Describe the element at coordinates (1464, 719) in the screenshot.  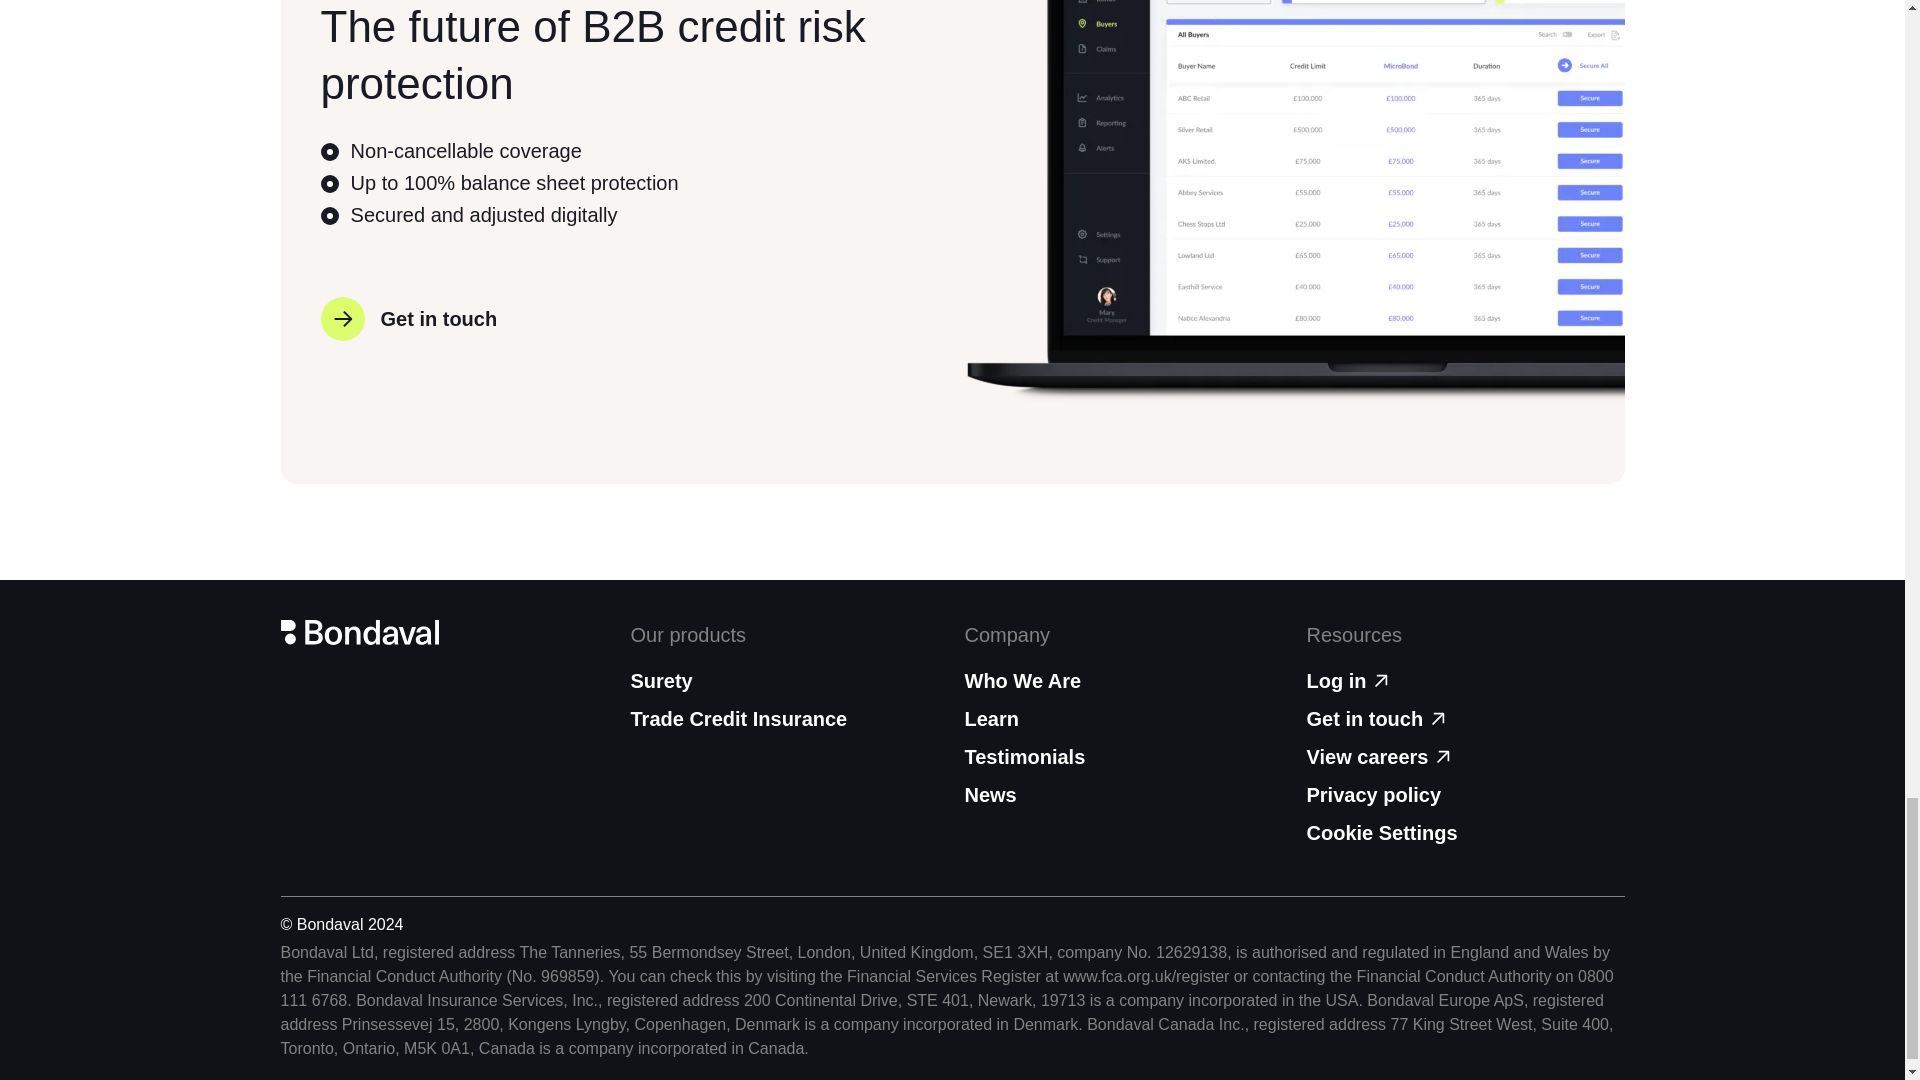
I see `Get in touch` at that location.